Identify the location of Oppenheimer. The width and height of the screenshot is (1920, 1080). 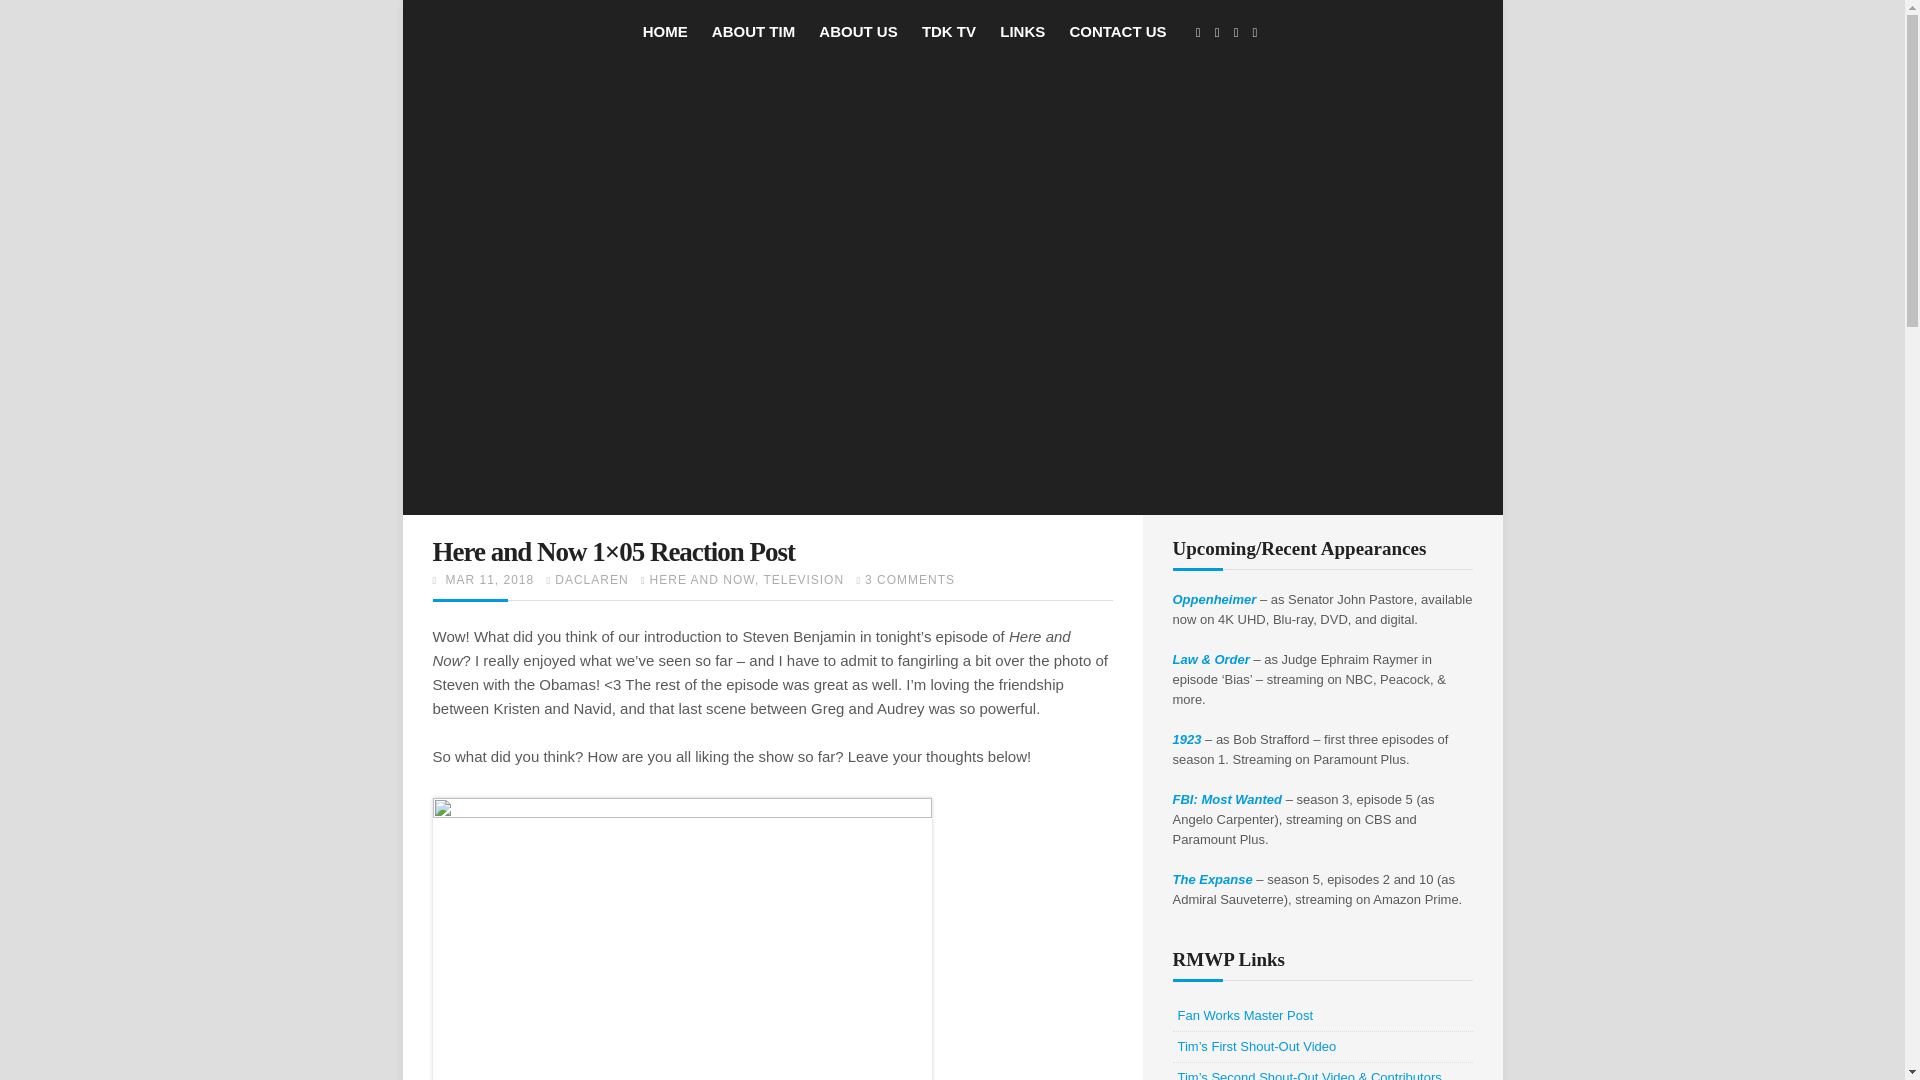
(1215, 598).